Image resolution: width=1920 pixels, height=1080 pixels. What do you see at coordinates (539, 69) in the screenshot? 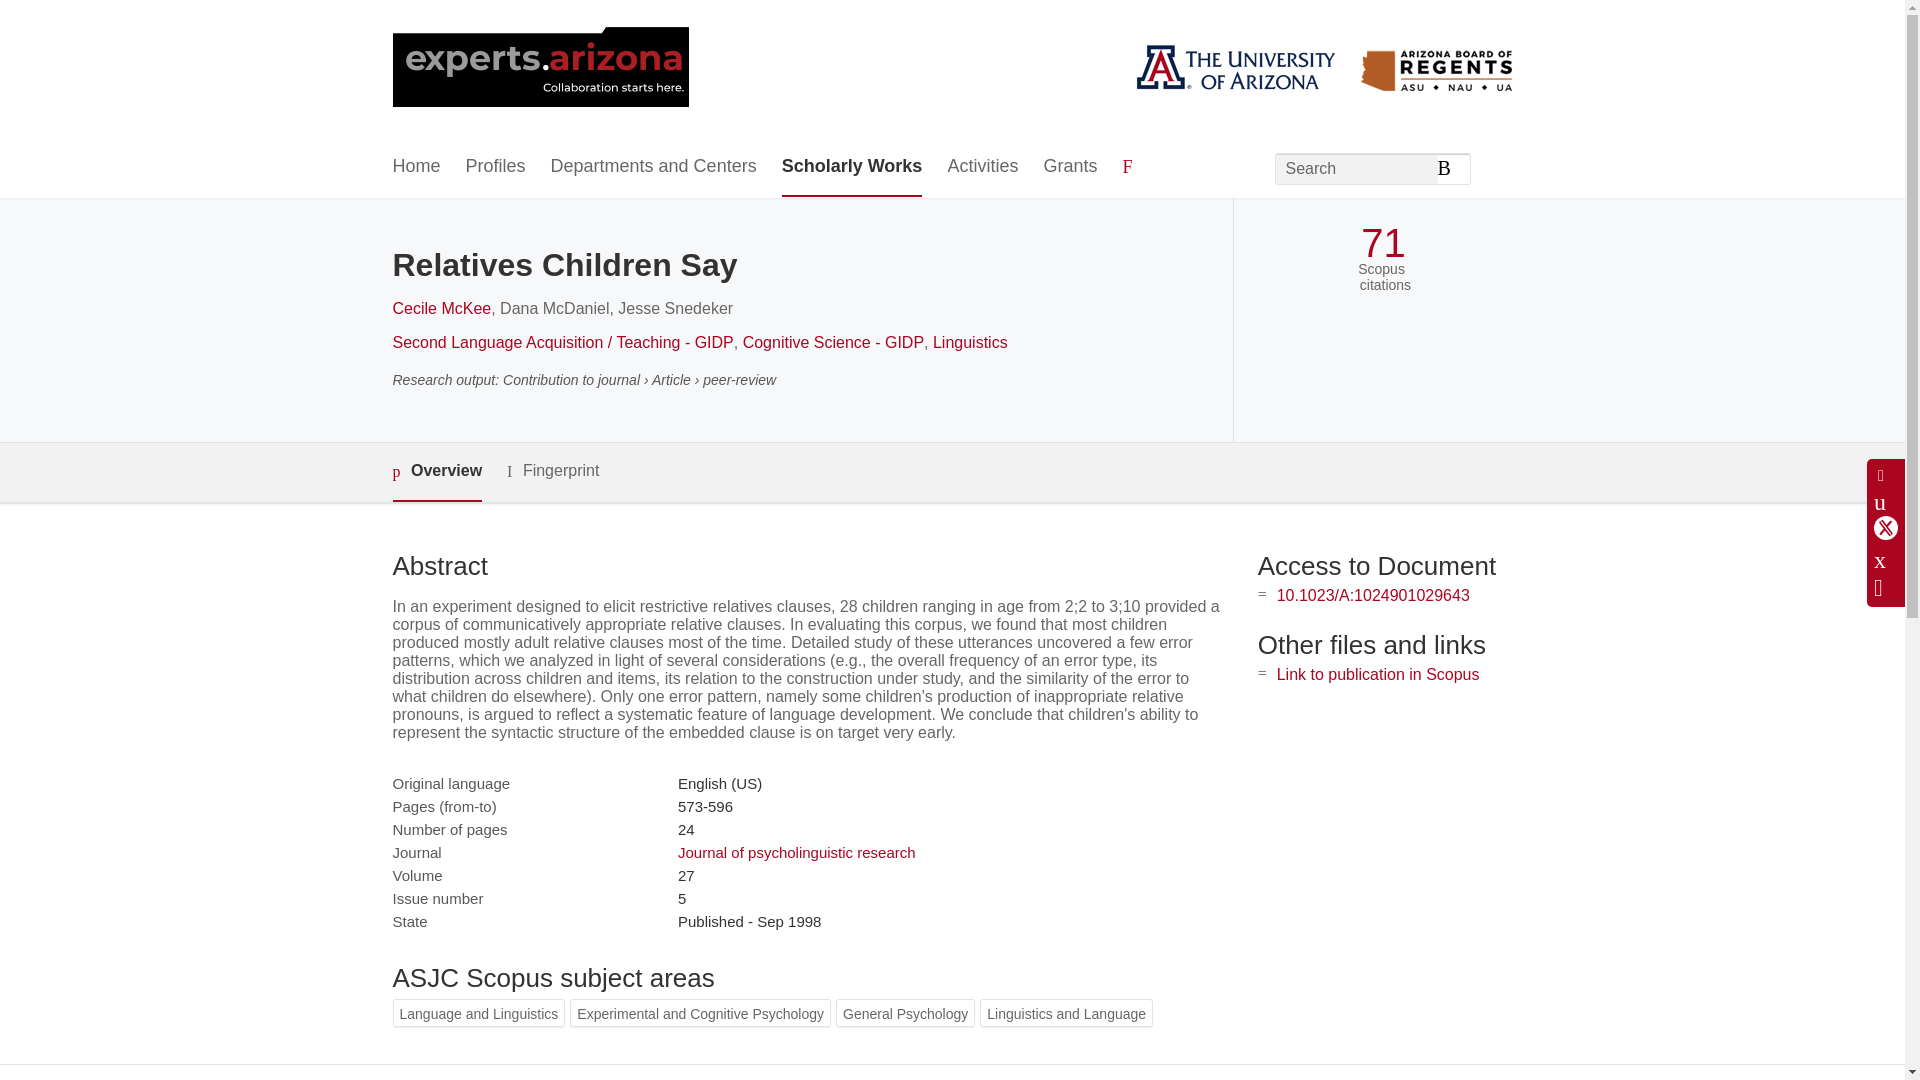
I see `University of Arizona Home` at bounding box center [539, 69].